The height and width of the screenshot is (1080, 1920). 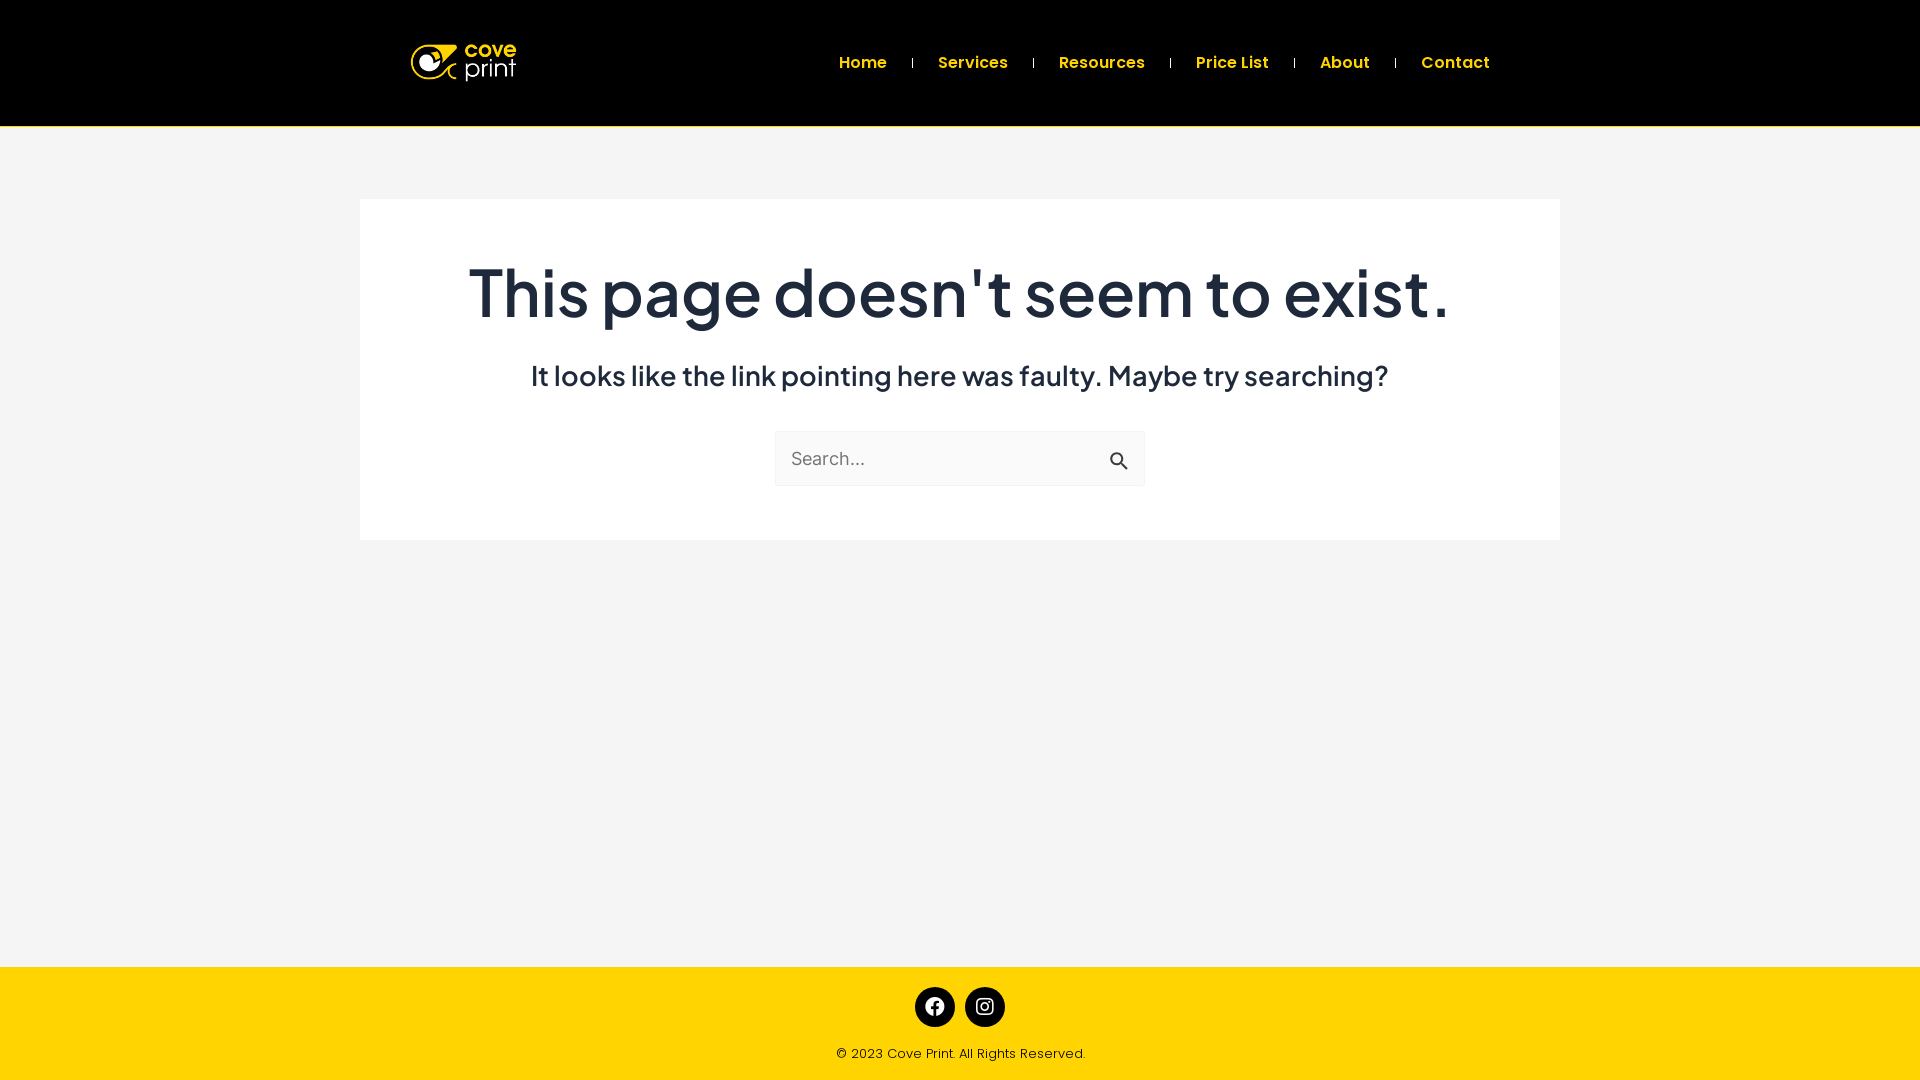 I want to click on Services, so click(x=973, y=63).